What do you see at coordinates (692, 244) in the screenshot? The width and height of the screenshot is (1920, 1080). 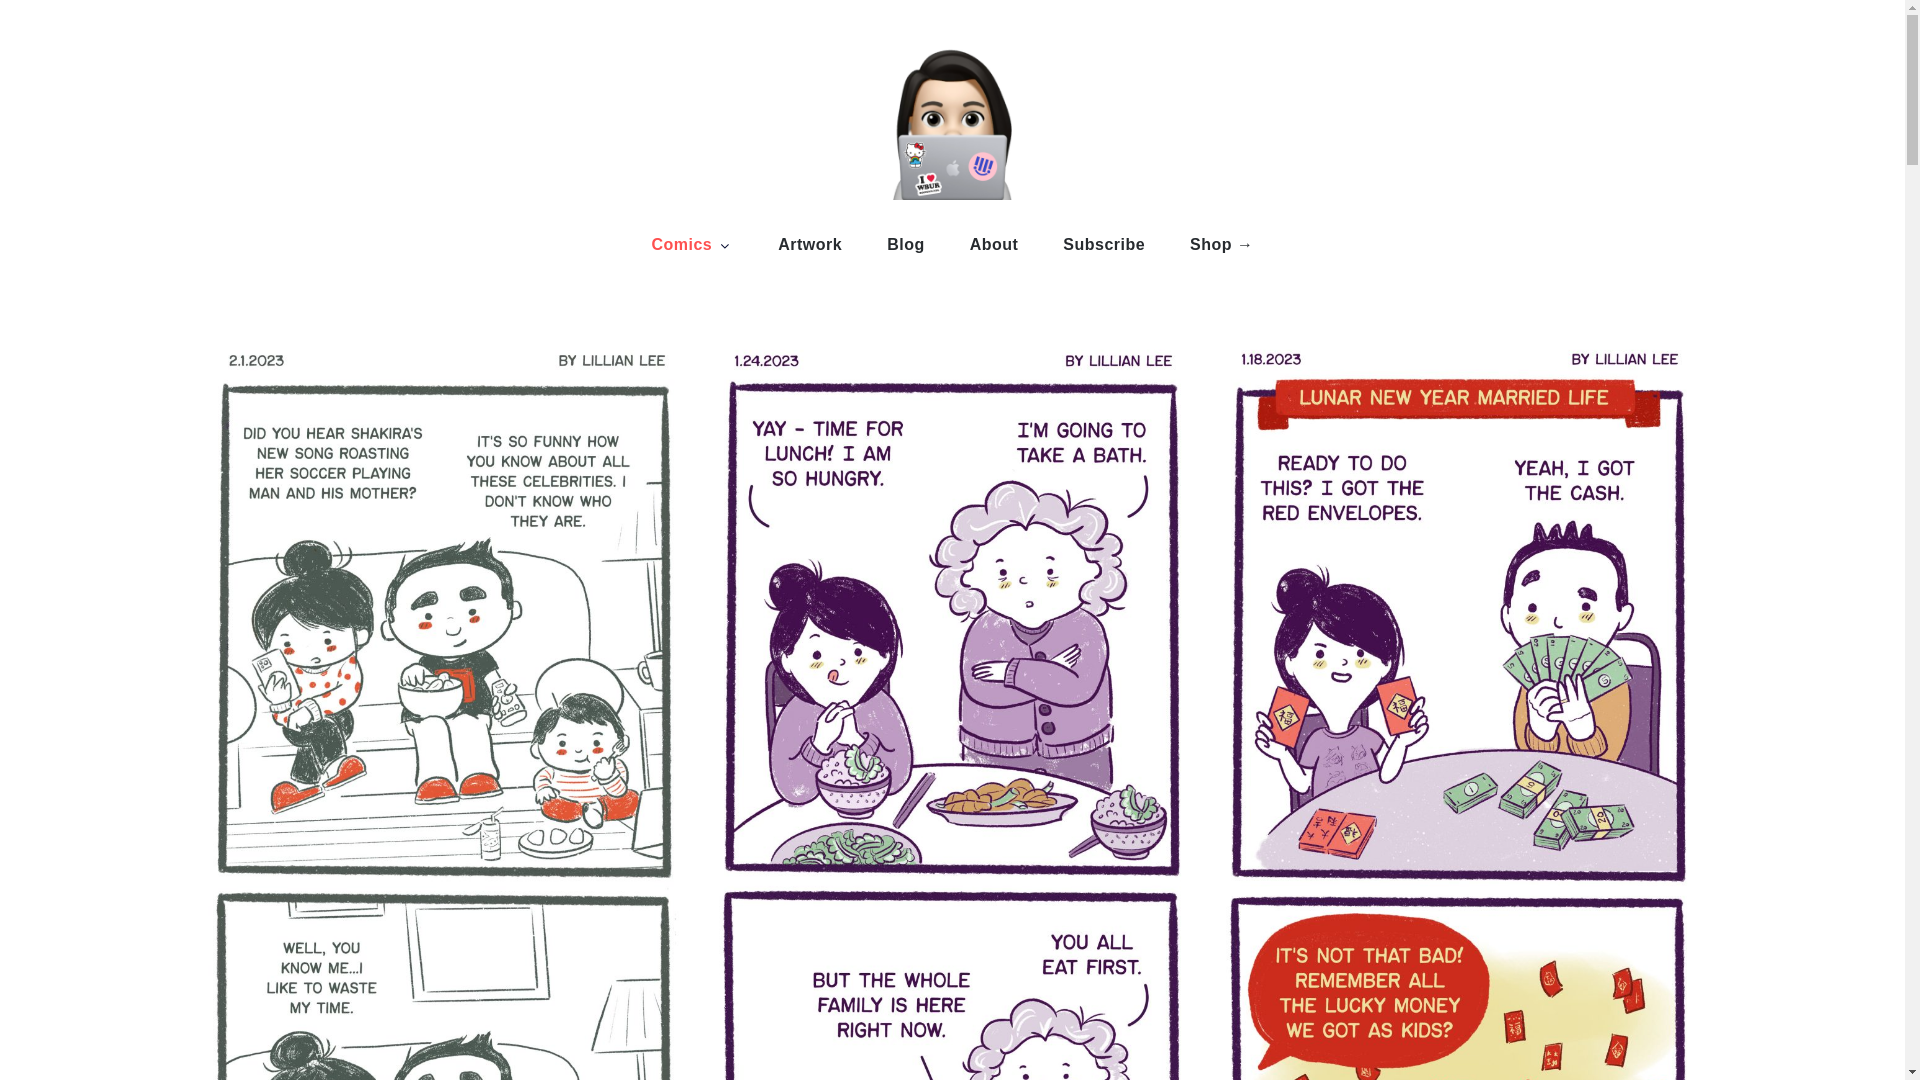 I see `Comics` at bounding box center [692, 244].